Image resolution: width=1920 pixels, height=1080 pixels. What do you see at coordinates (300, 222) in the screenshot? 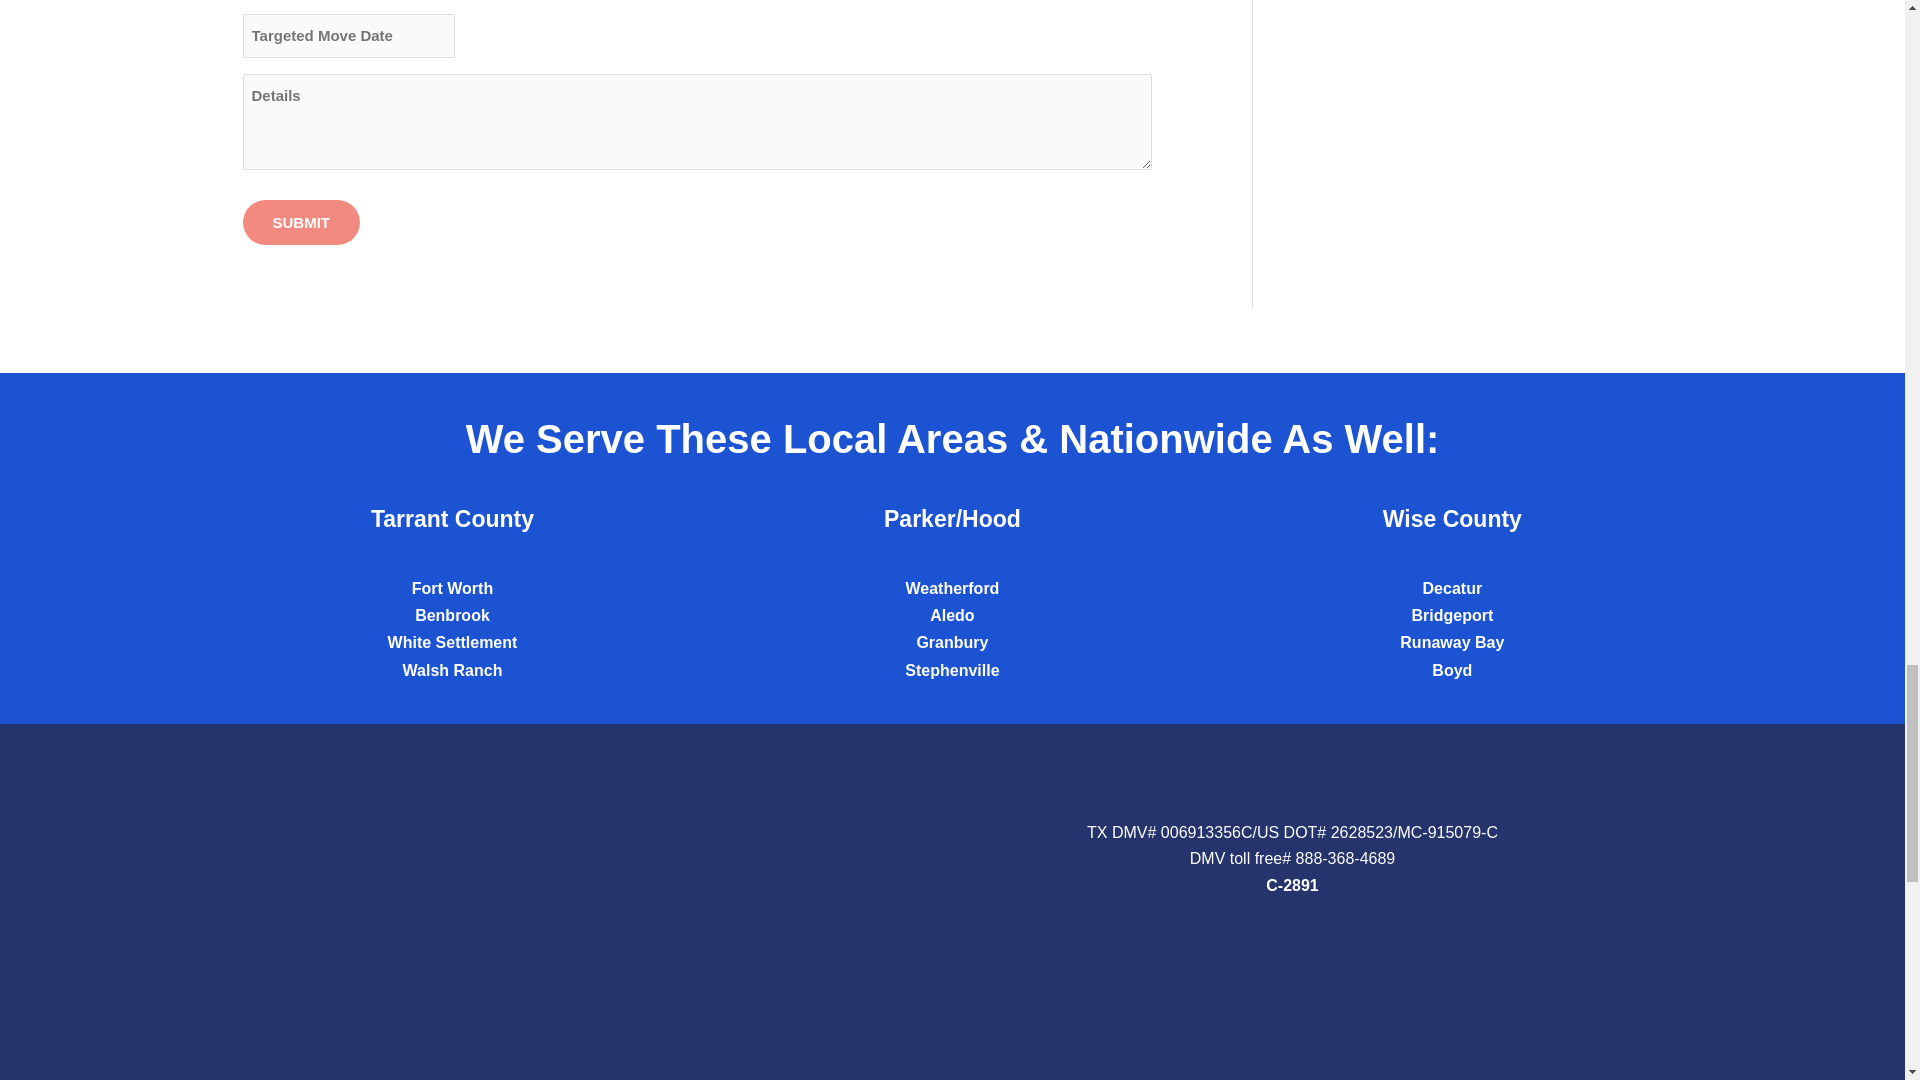
I see `Submit` at bounding box center [300, 222].